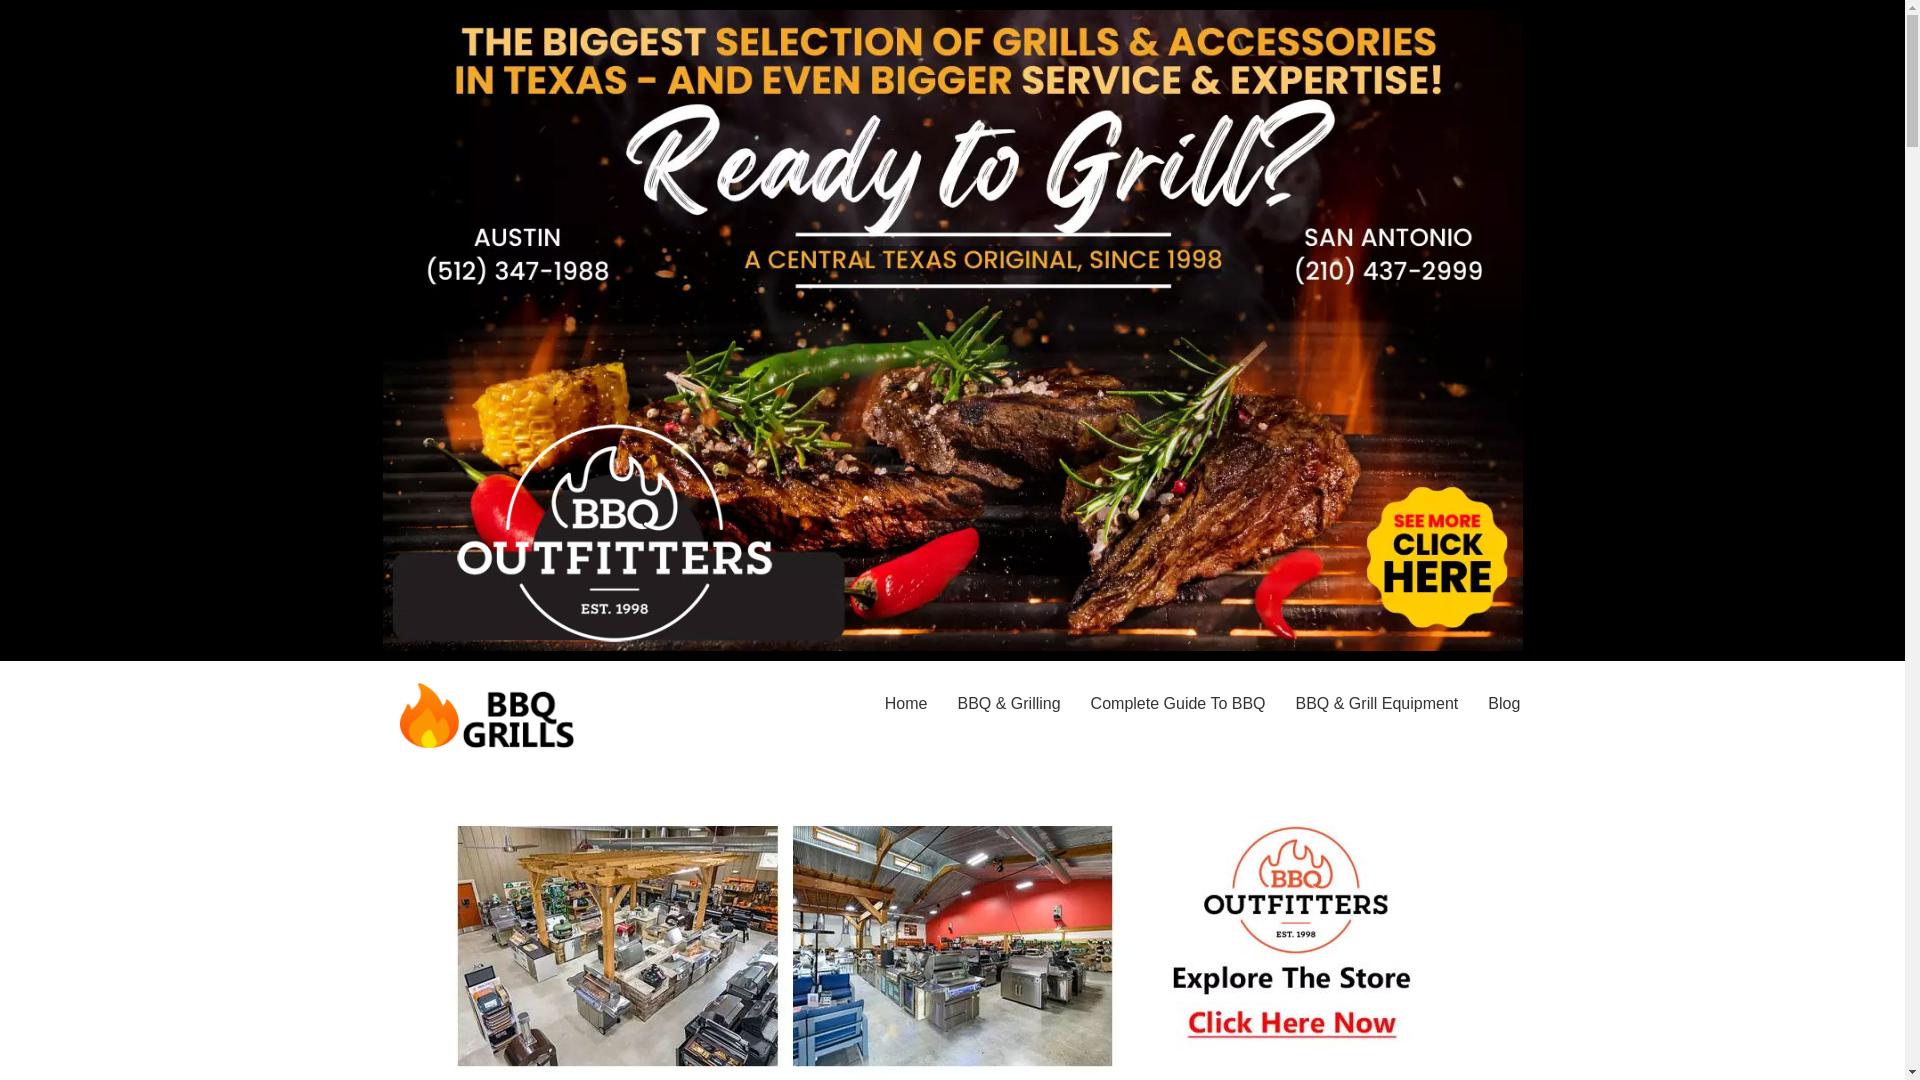 The width and height of the screenshot is (1920, 1080). What do you see at coordinates (1178, 704) in the screenshot?
I see `Complete Guide To BBQ` at bounding box center [1178, 704].